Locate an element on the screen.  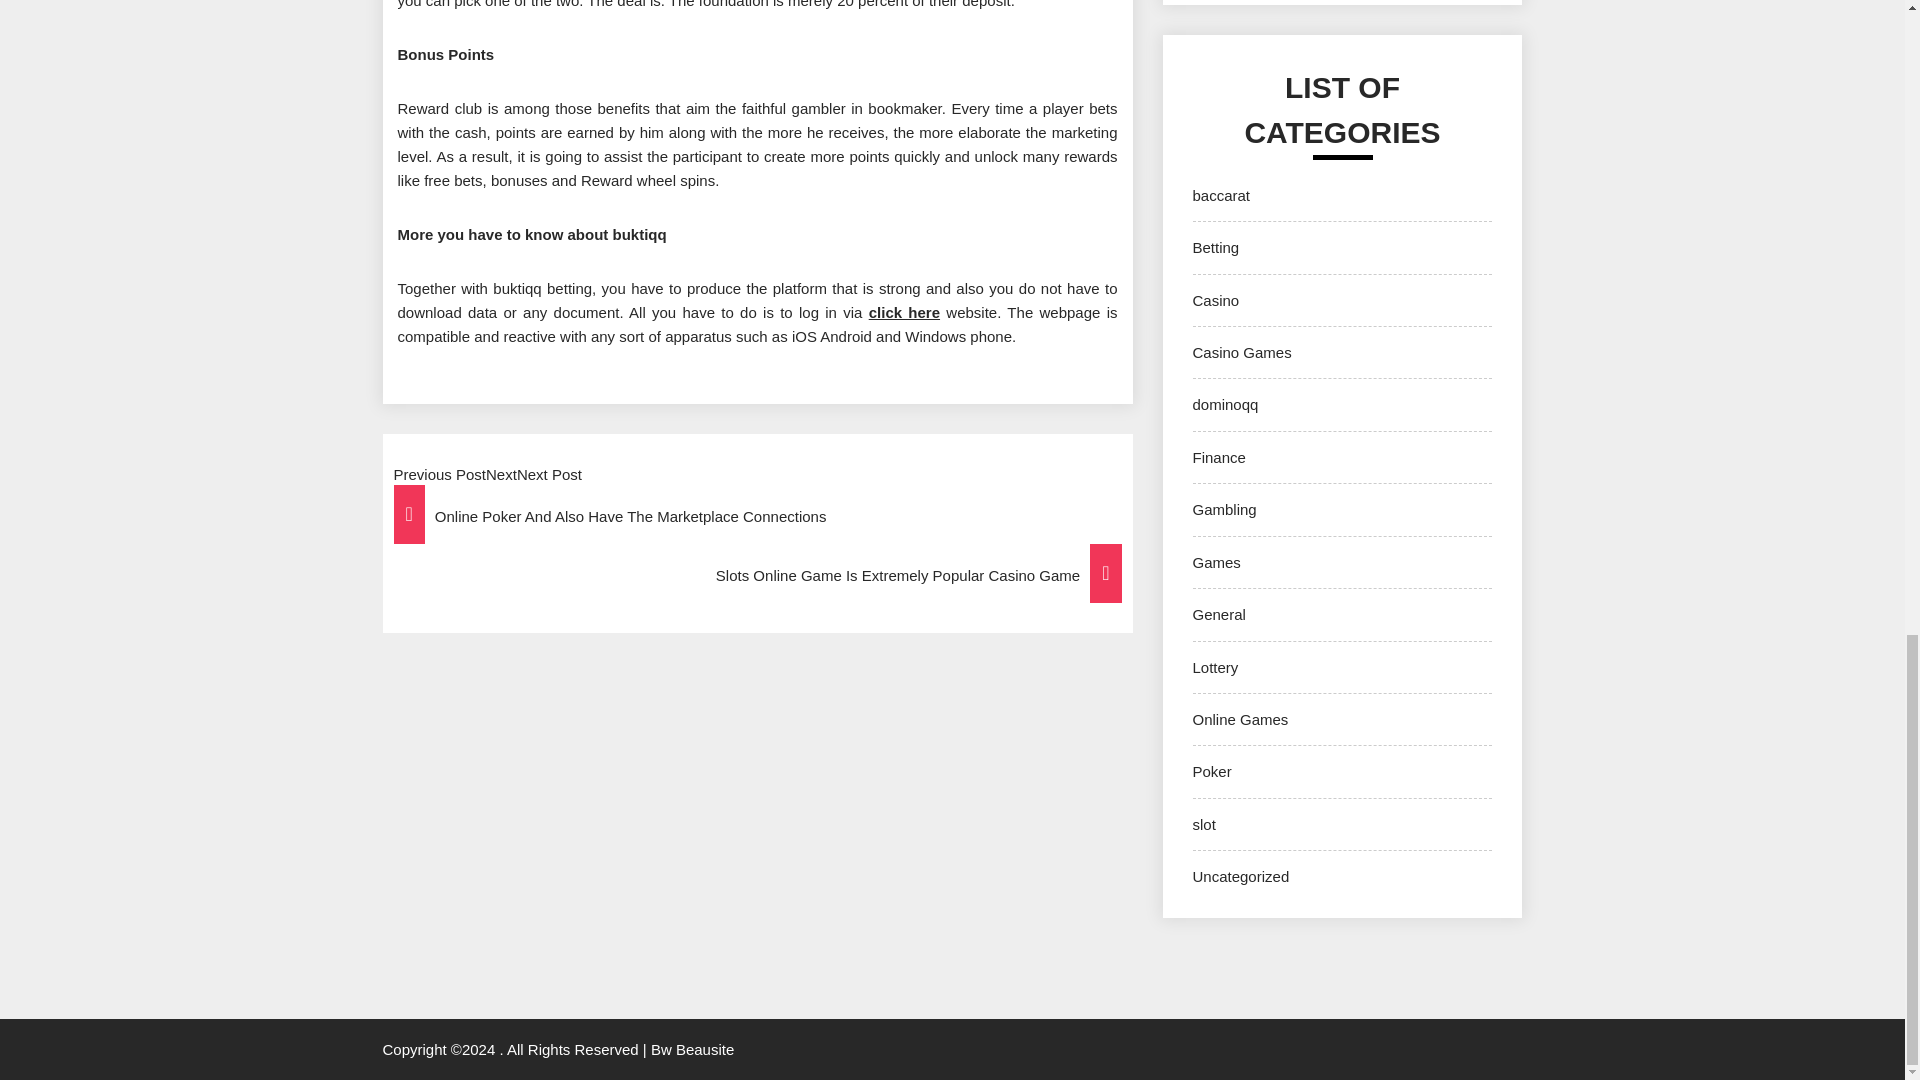
slot is located at coordinates (1204, 824).